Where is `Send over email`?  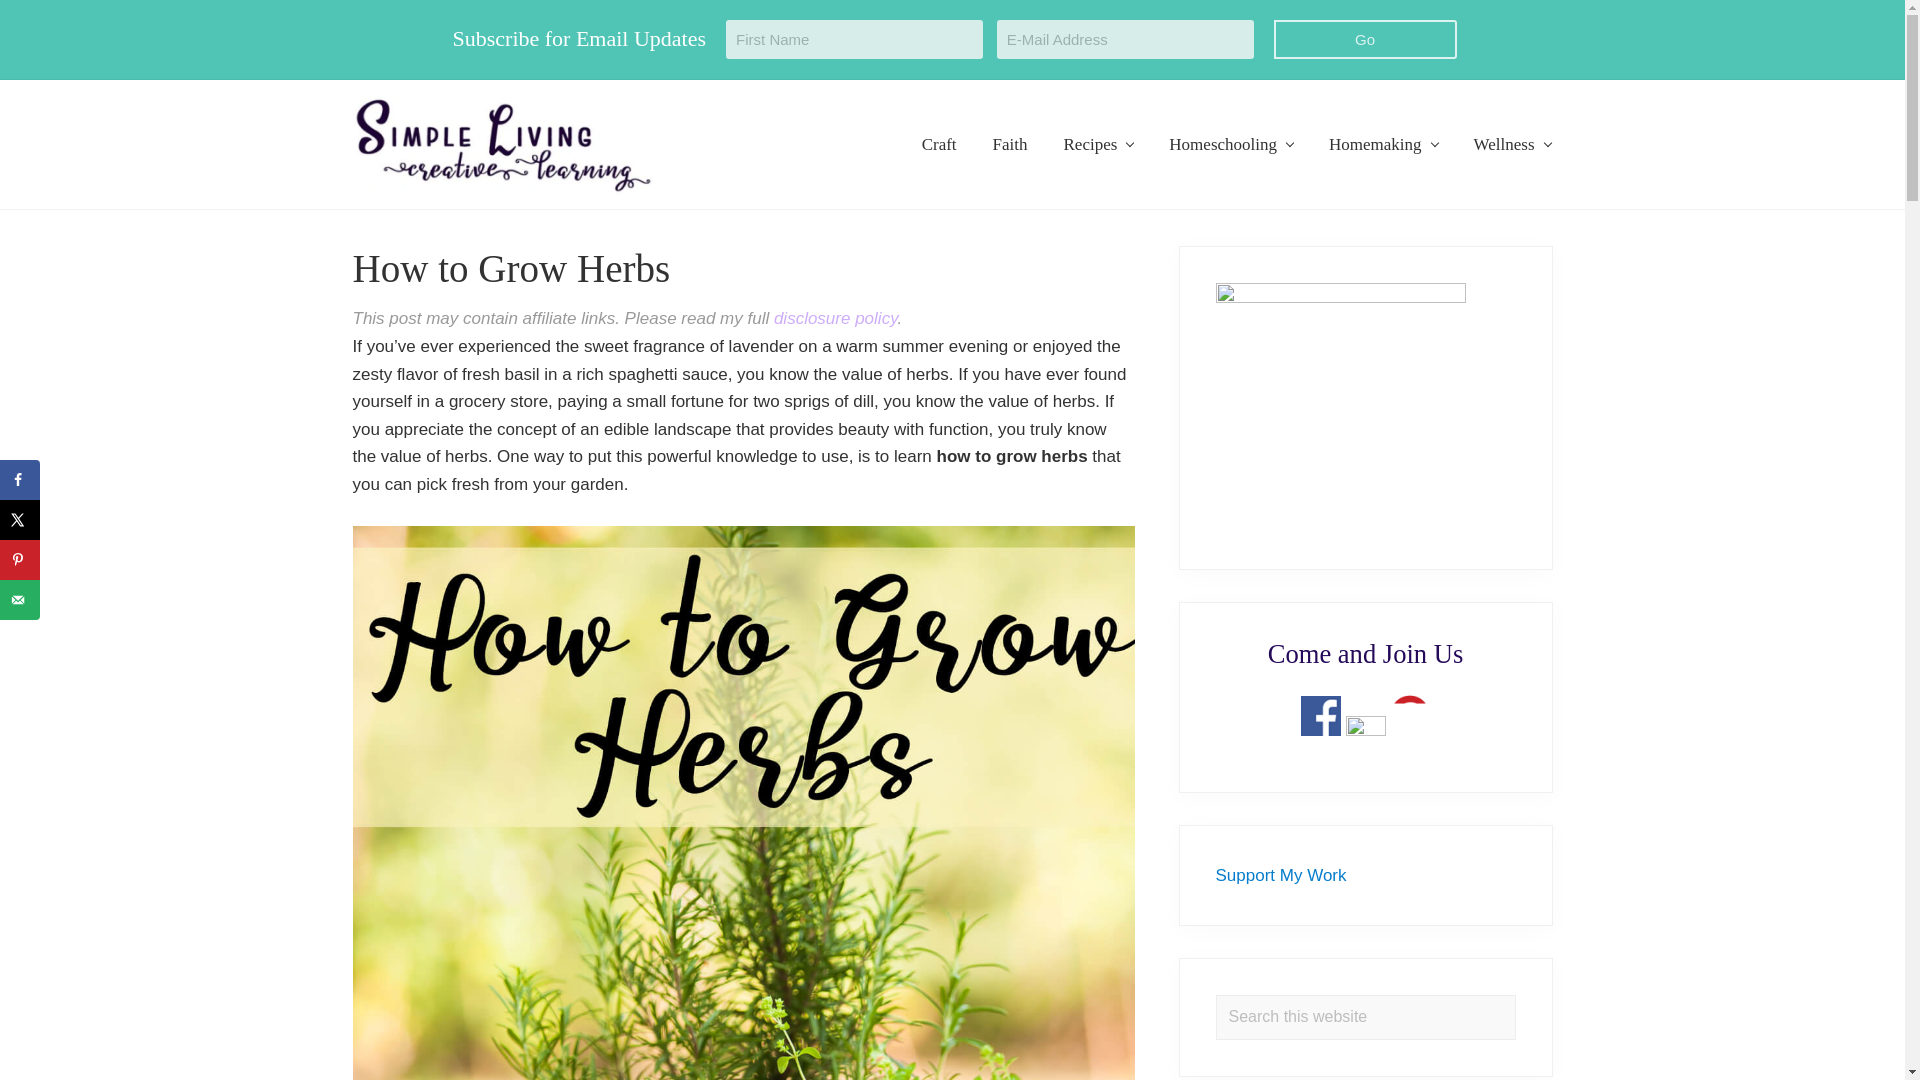
Send over email is located at coordinates (20, 599).